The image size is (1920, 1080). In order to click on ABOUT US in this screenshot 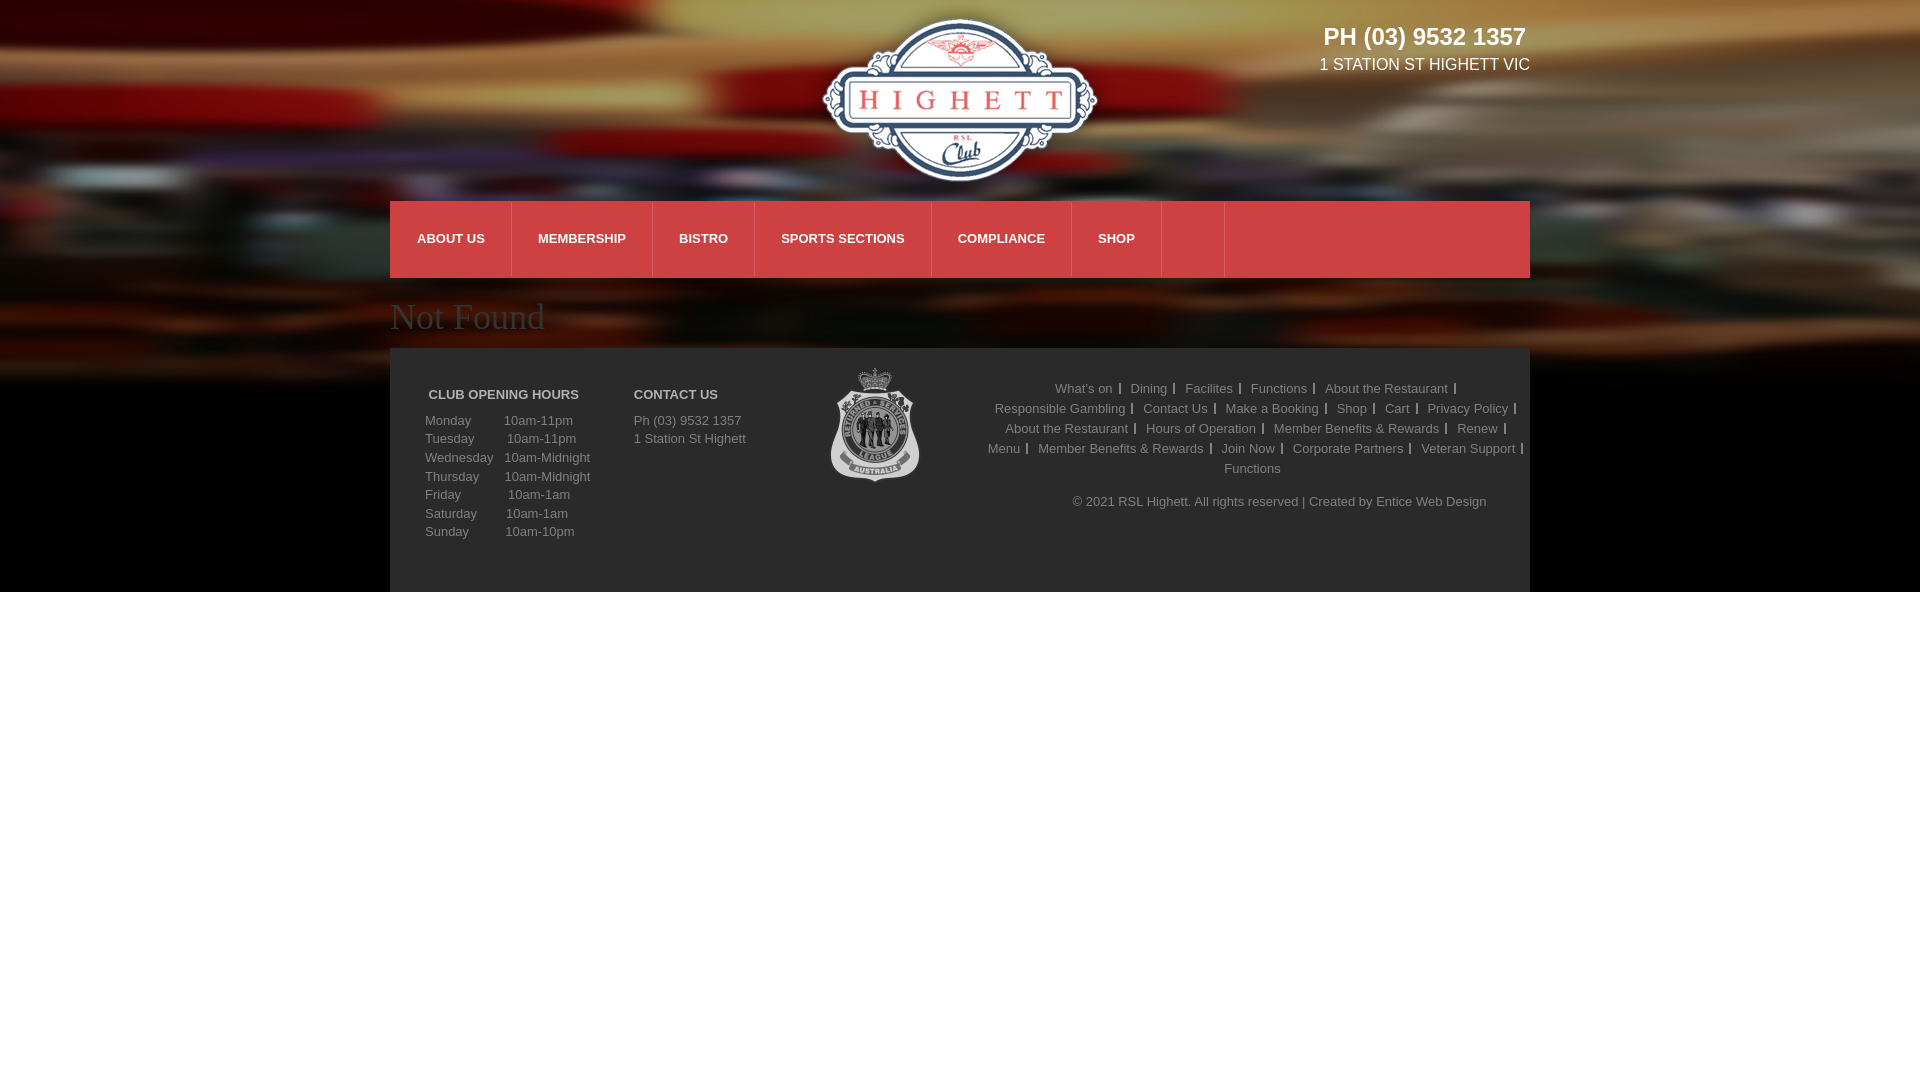, I will do `click(451, 239)`.